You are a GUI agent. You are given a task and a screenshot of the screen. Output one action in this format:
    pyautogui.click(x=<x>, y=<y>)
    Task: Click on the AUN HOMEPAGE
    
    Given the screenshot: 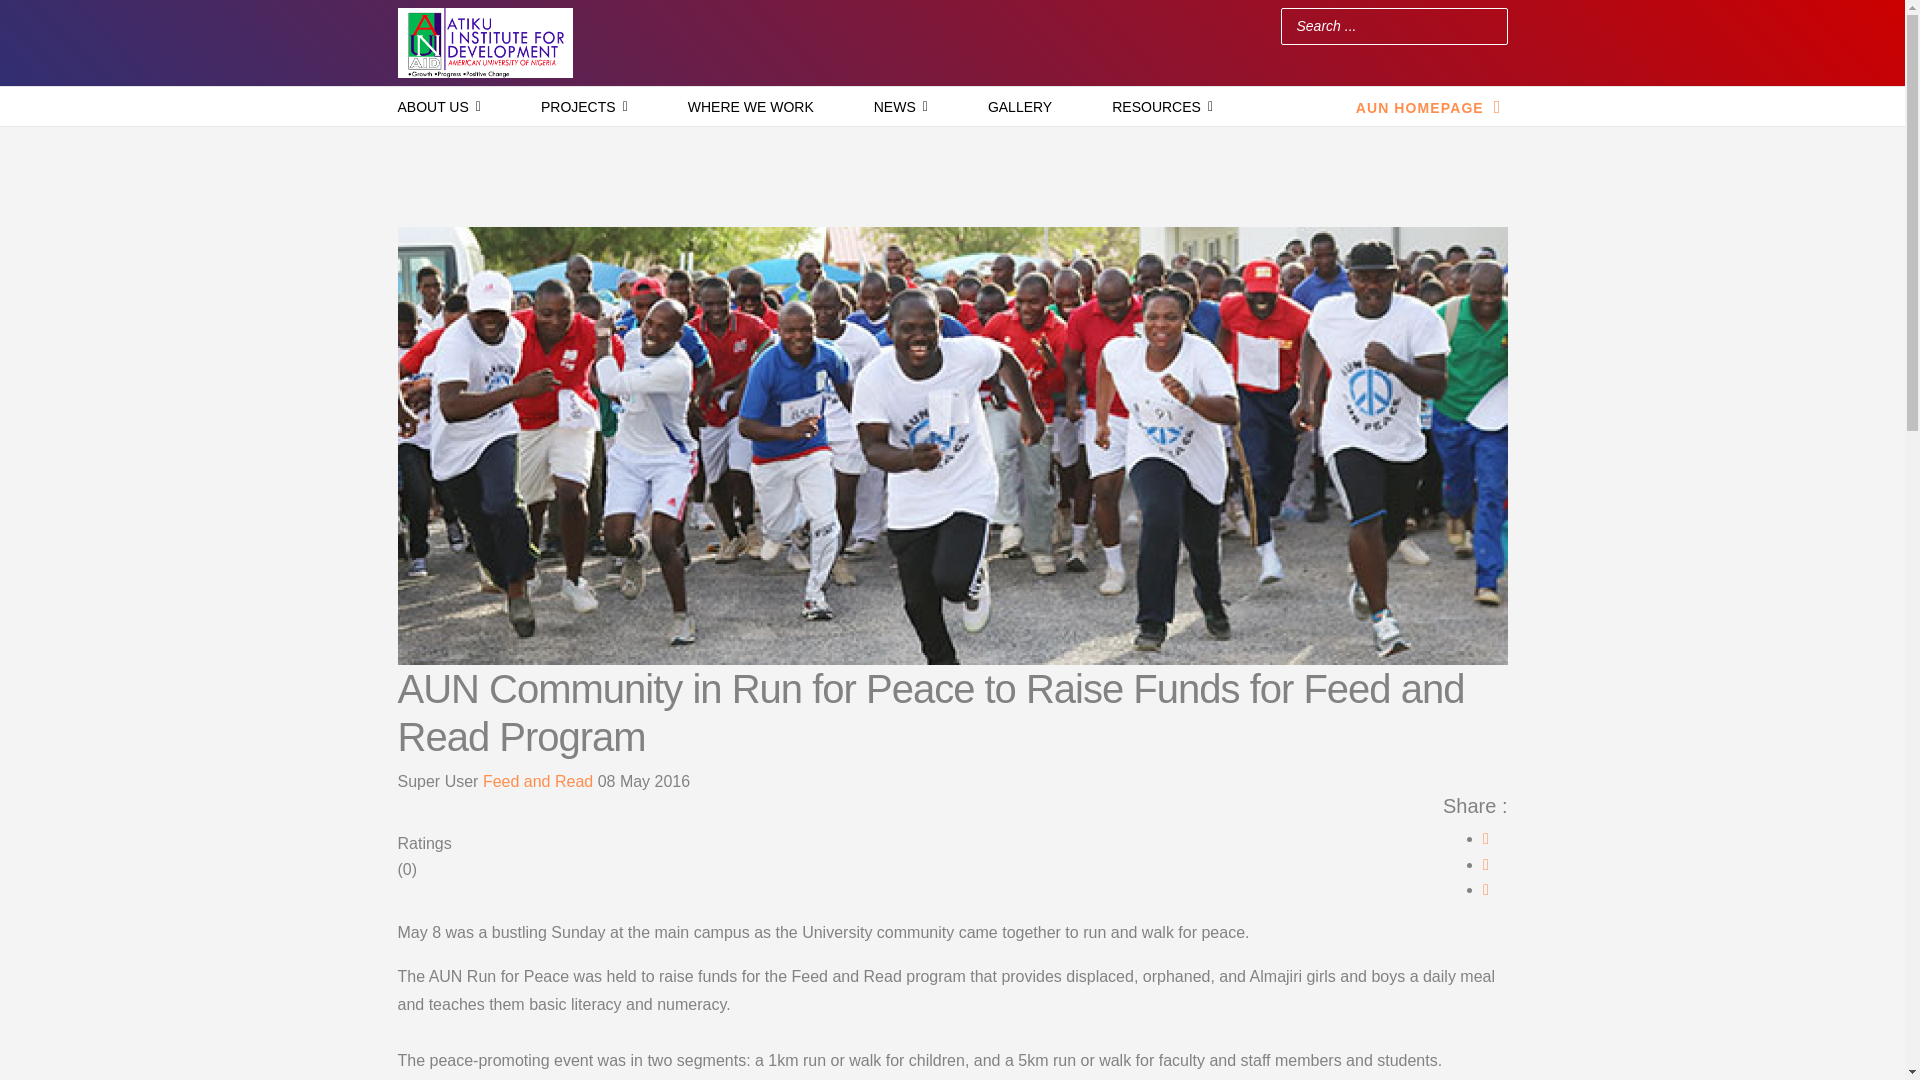 What is the action you would take?
    pyautogui.click(x=1431, y=106)
    